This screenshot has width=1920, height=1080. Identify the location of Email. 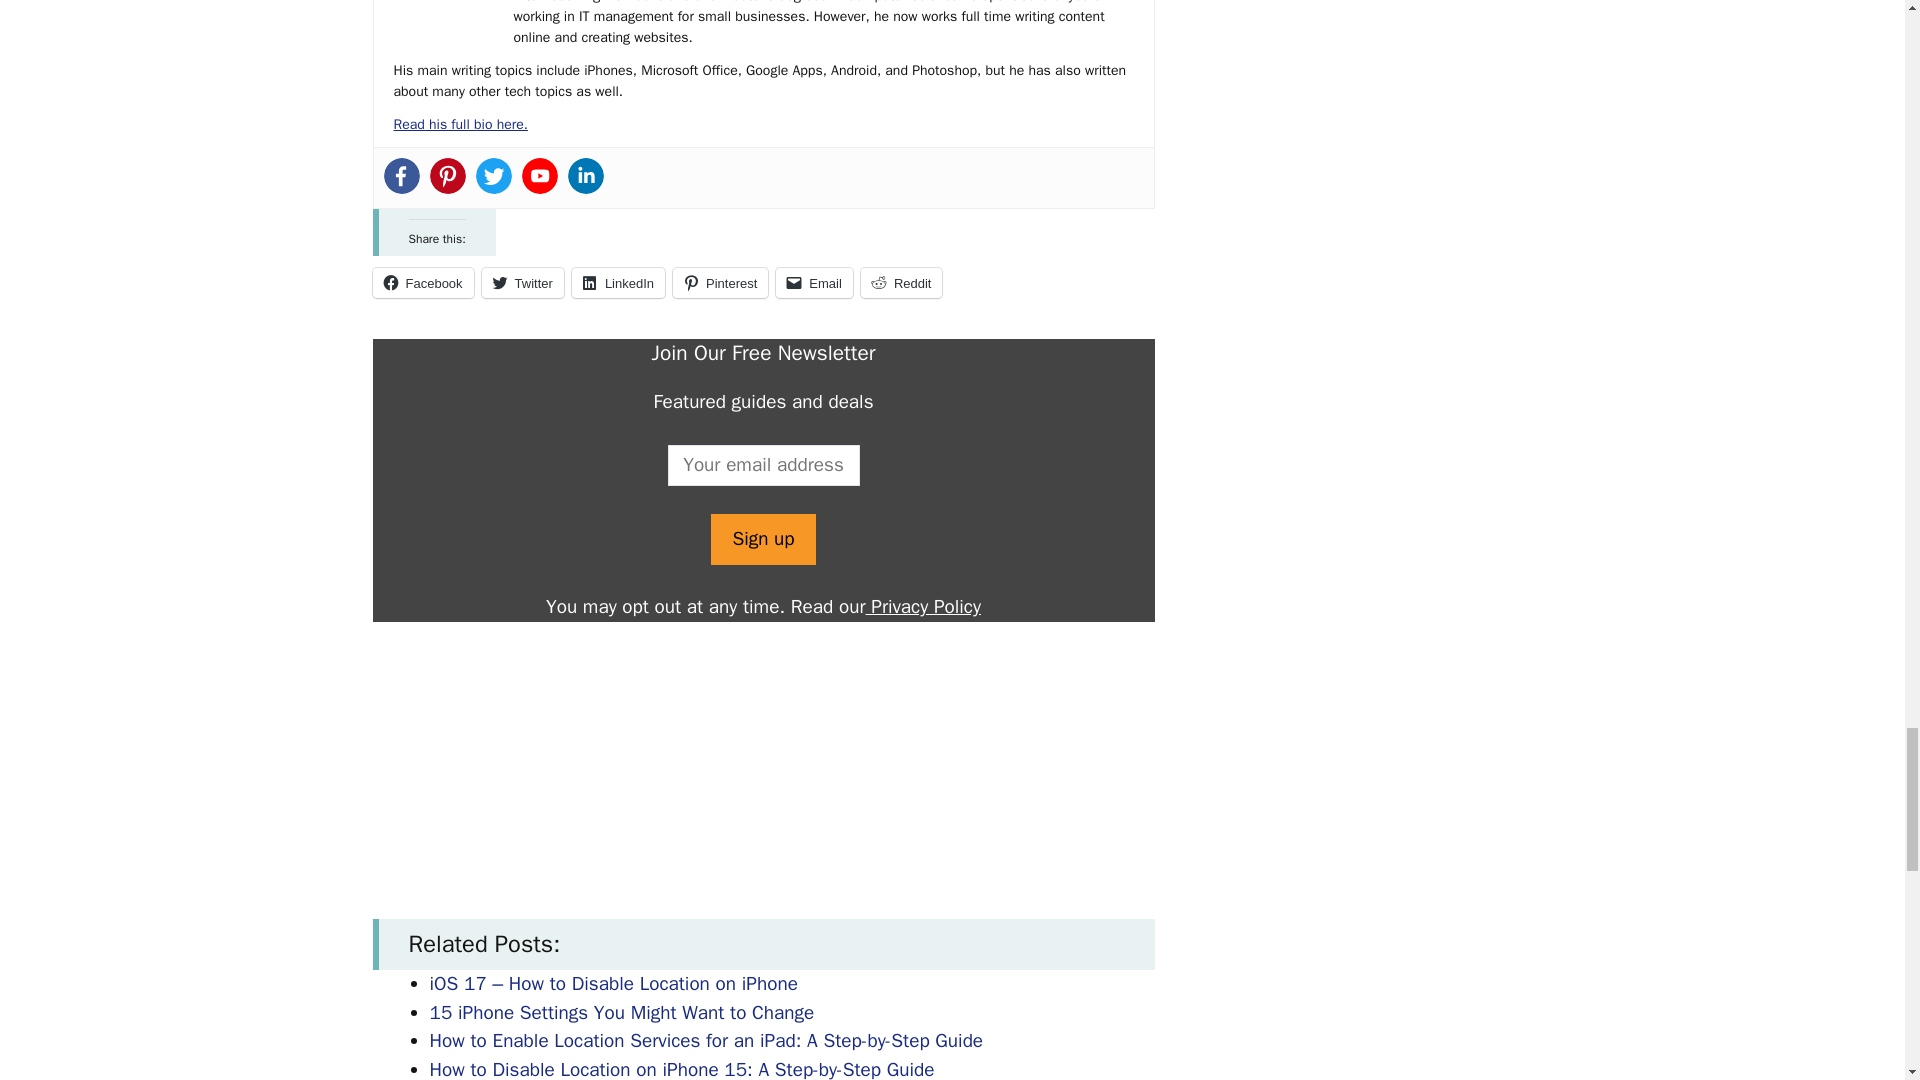
(814, 282).